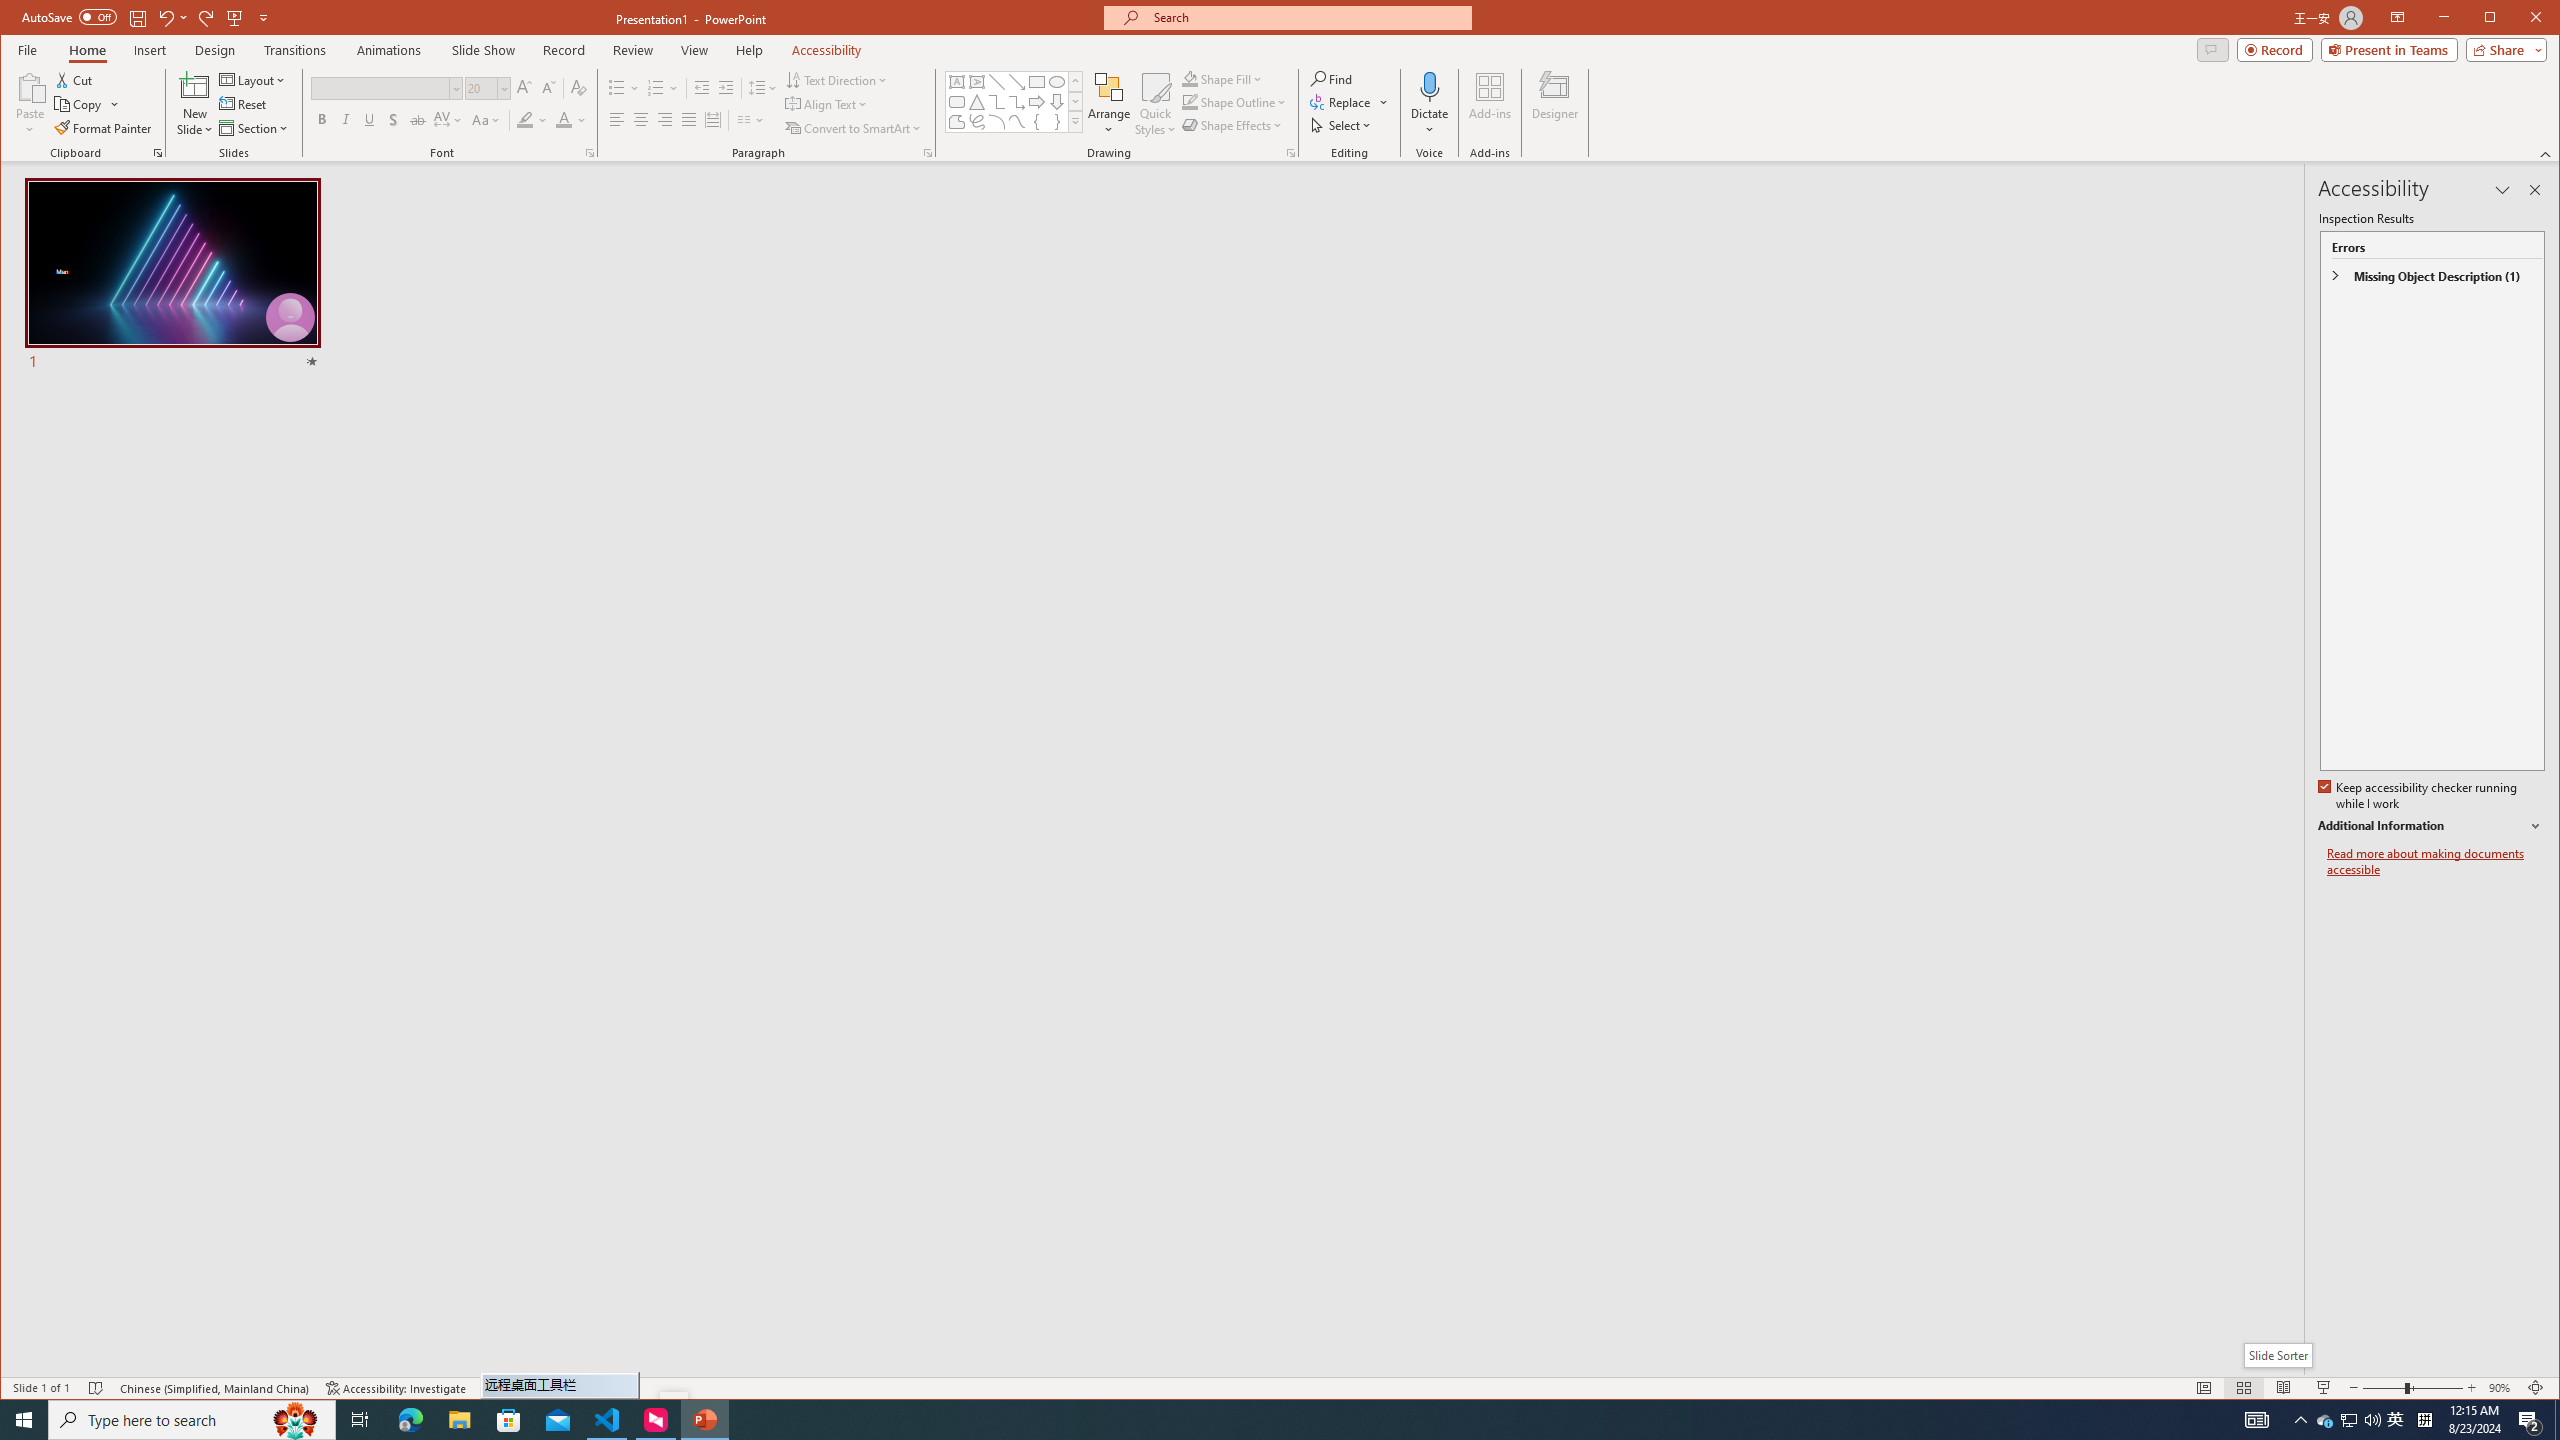 This screenshot has height=1440, width=2560. I want to click on Center, so click(640, 120).